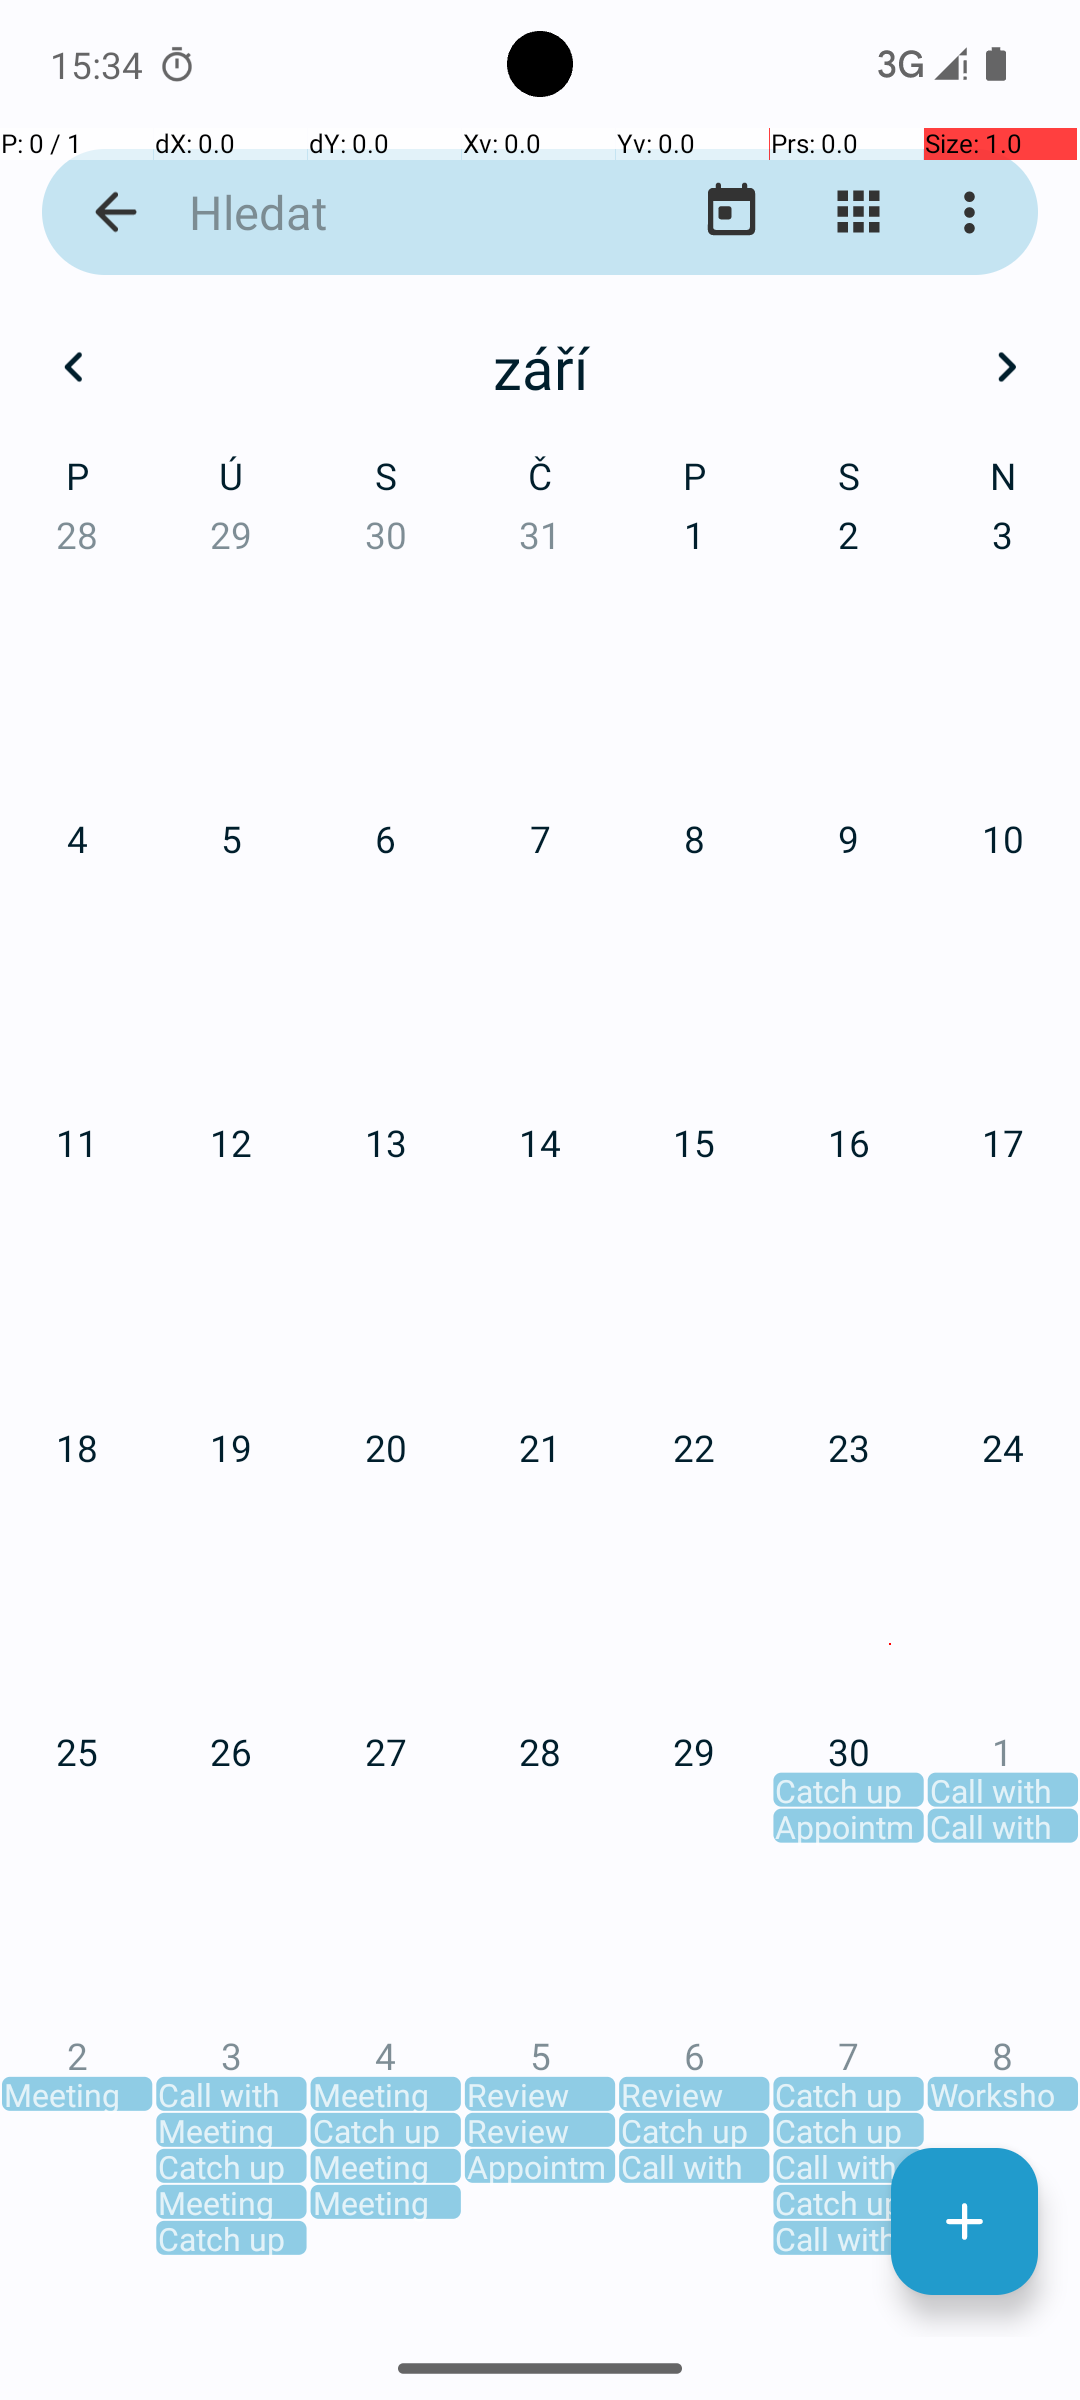 Image resolution: width=1080 pixels, height=2400 pixels. What do you see at coordinates (540, 951) in the screenshot?
I see `KVĚTEN` at bounding box center [540, 951].